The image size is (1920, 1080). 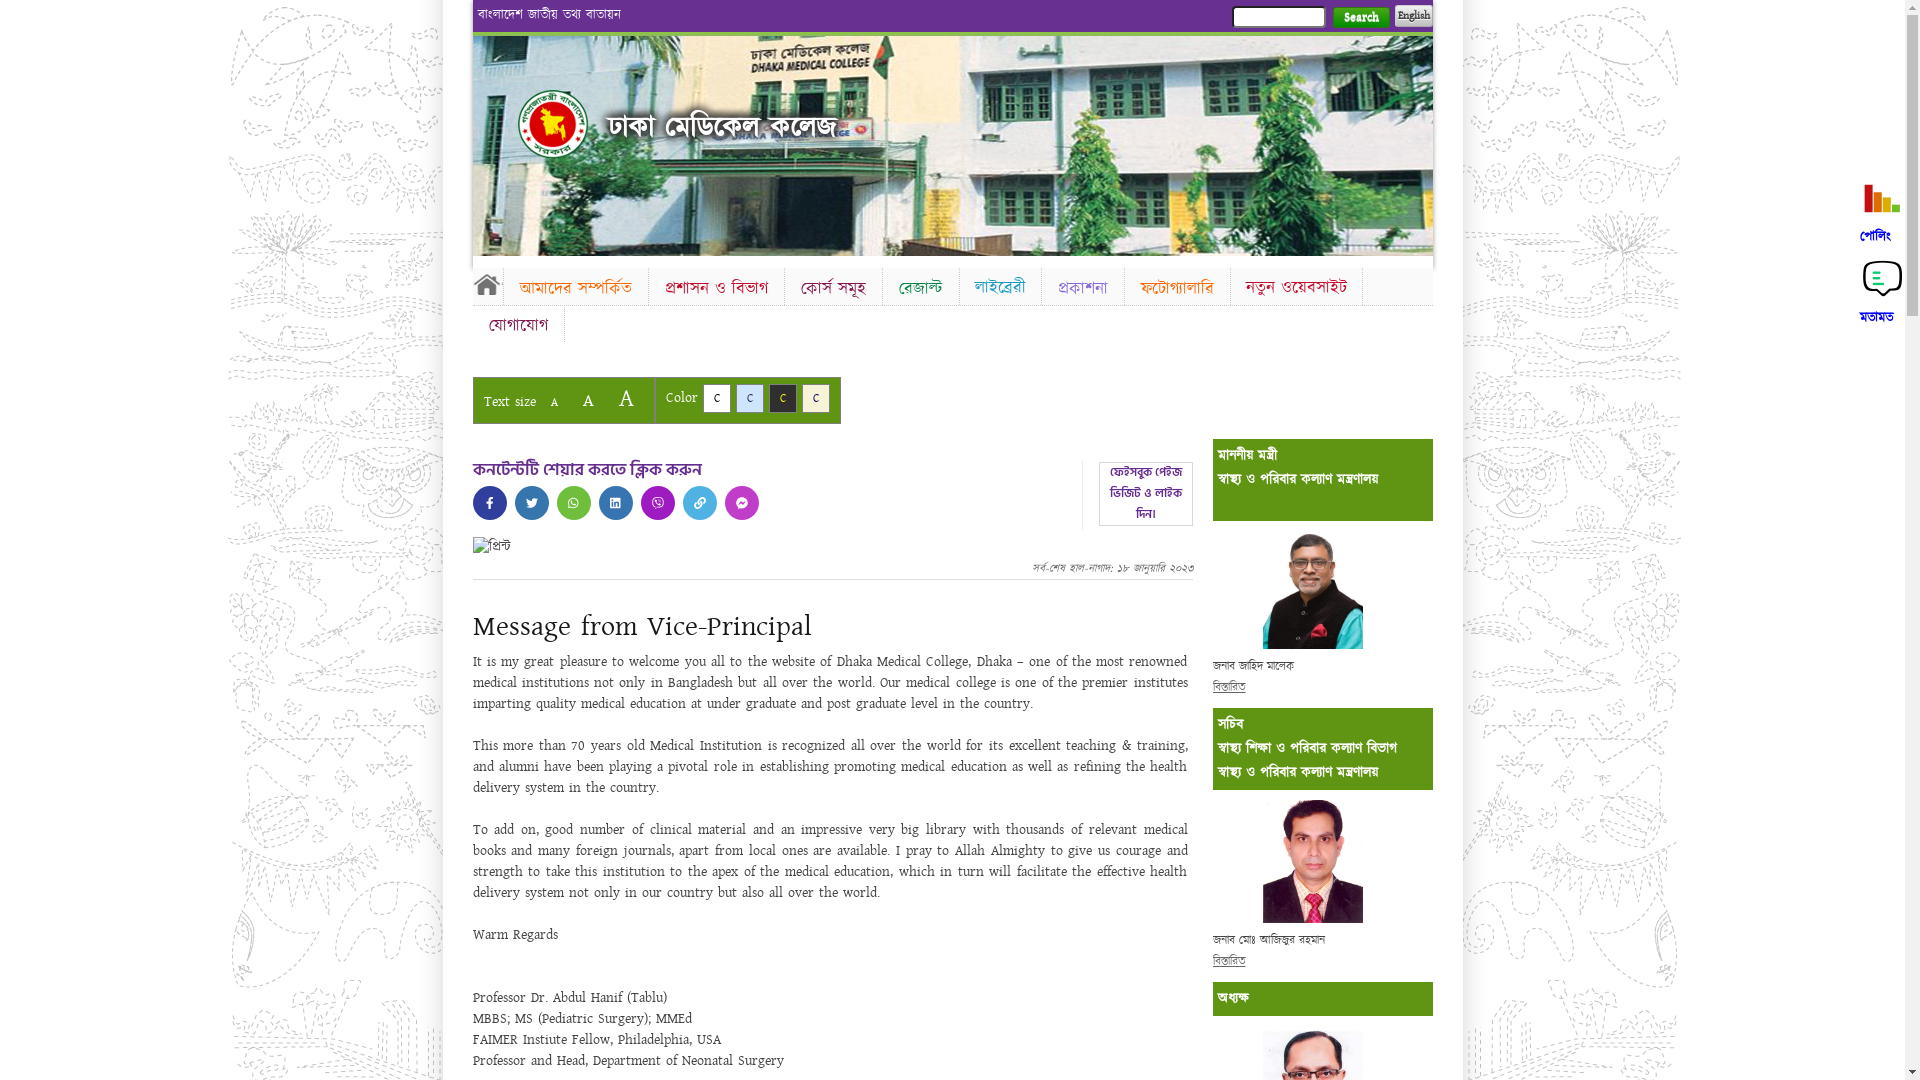 What do you see at coordinates (487, 284) in the screenshot?
I see `Home` at bounding box center [487, 284].